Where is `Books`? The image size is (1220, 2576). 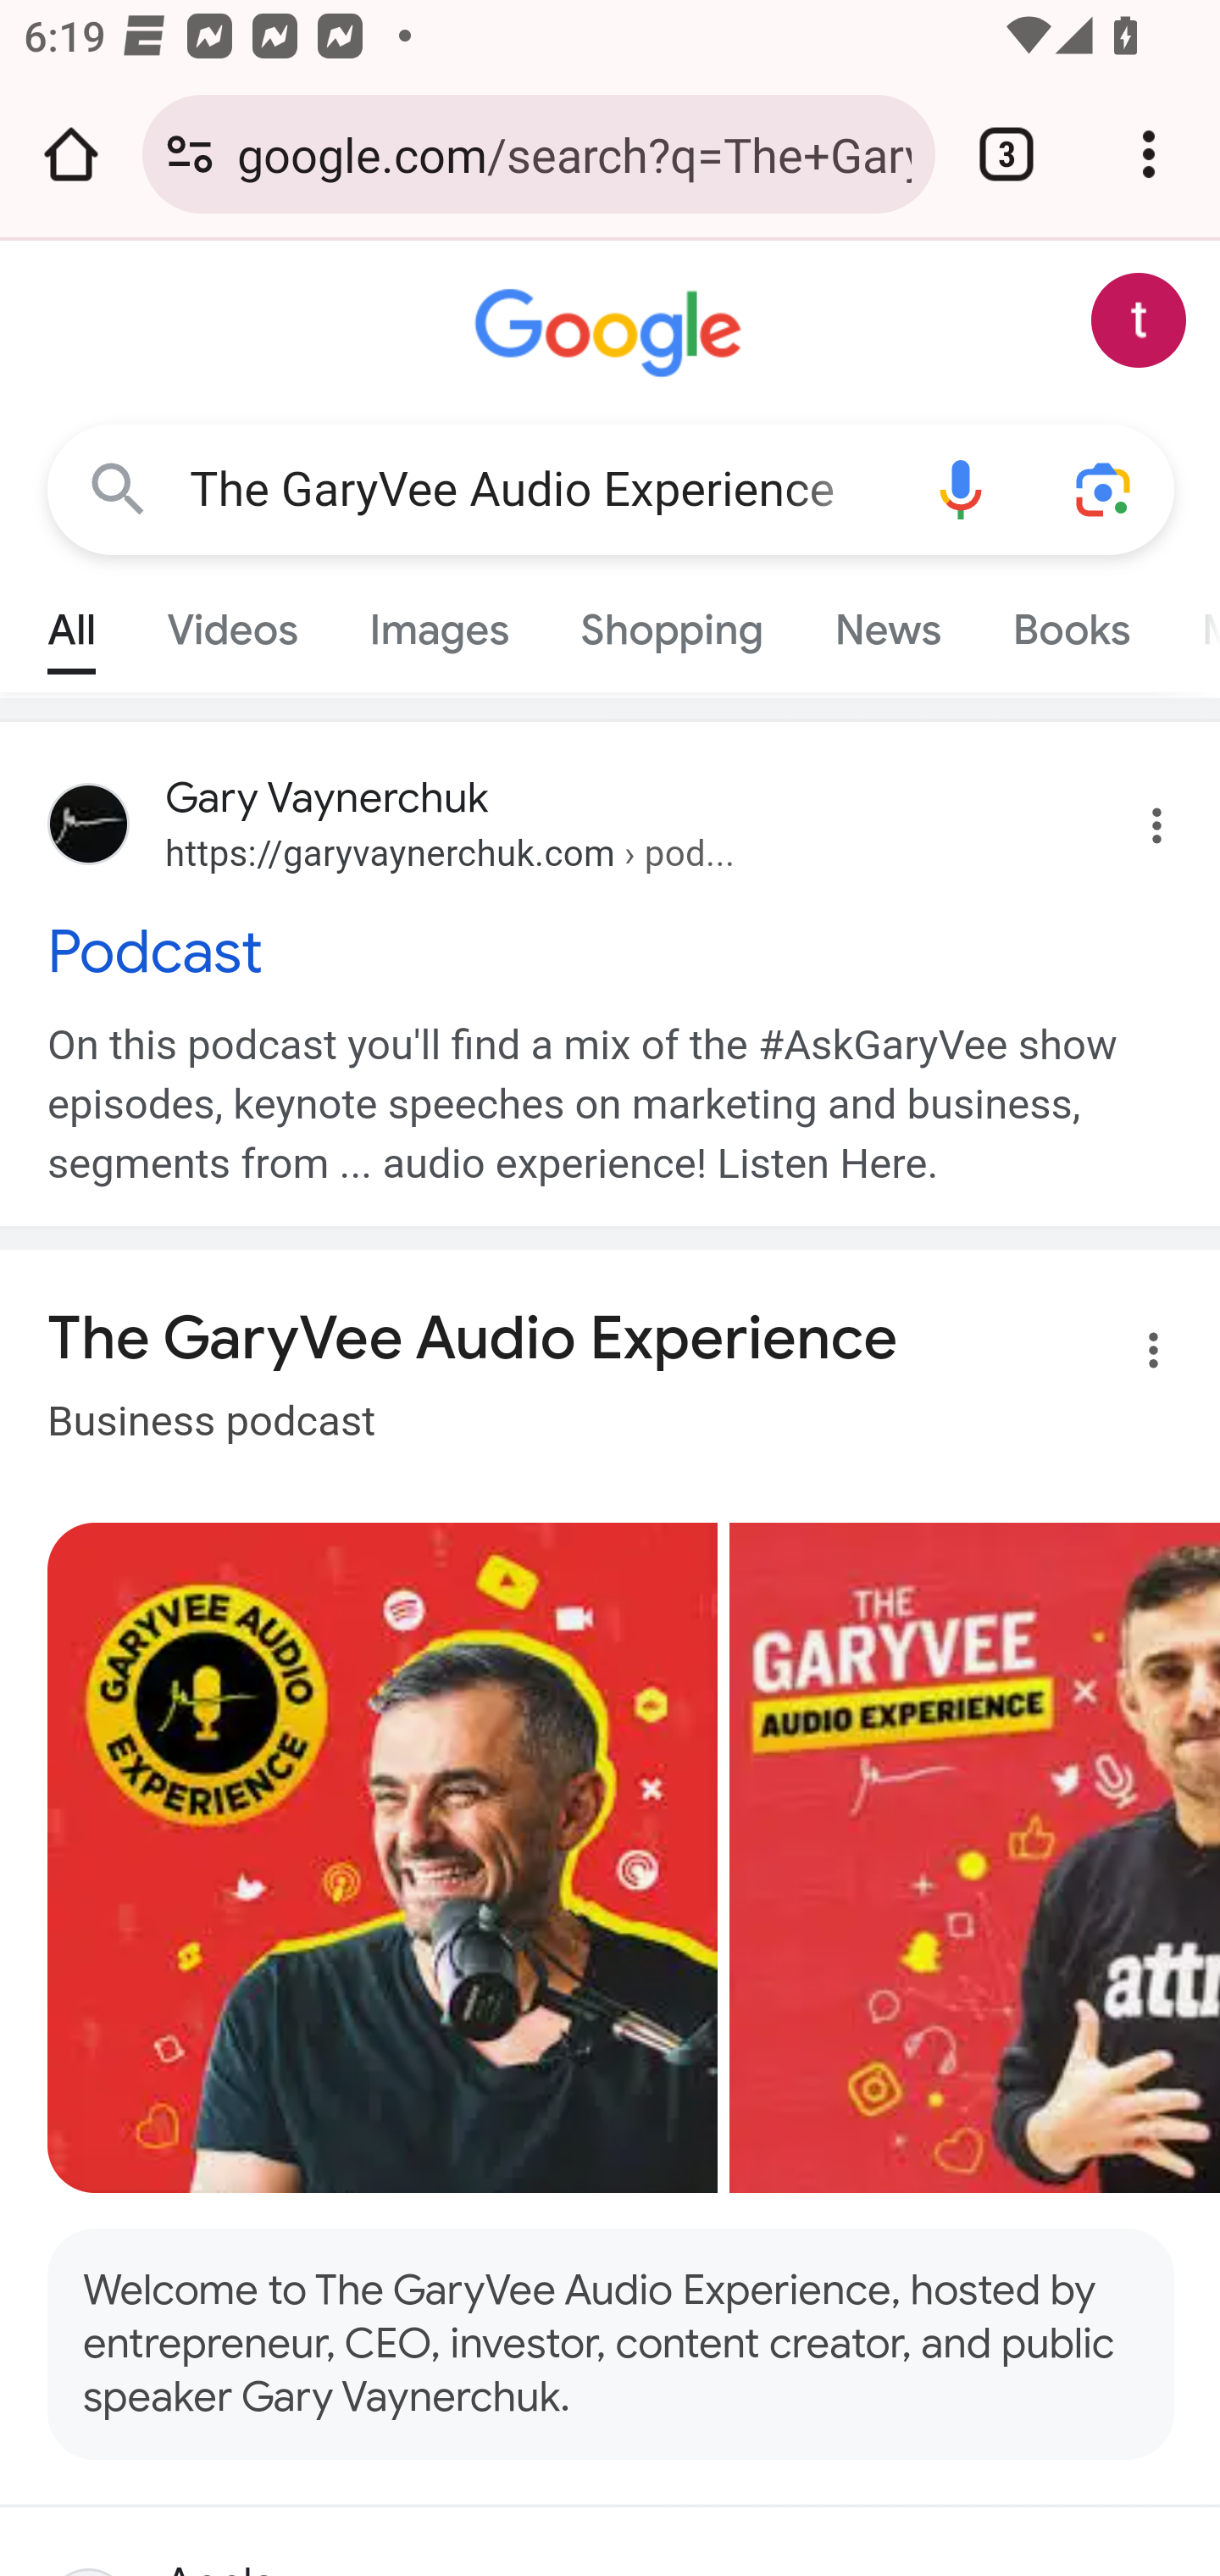 Books is located at coordinates (1071, 622).